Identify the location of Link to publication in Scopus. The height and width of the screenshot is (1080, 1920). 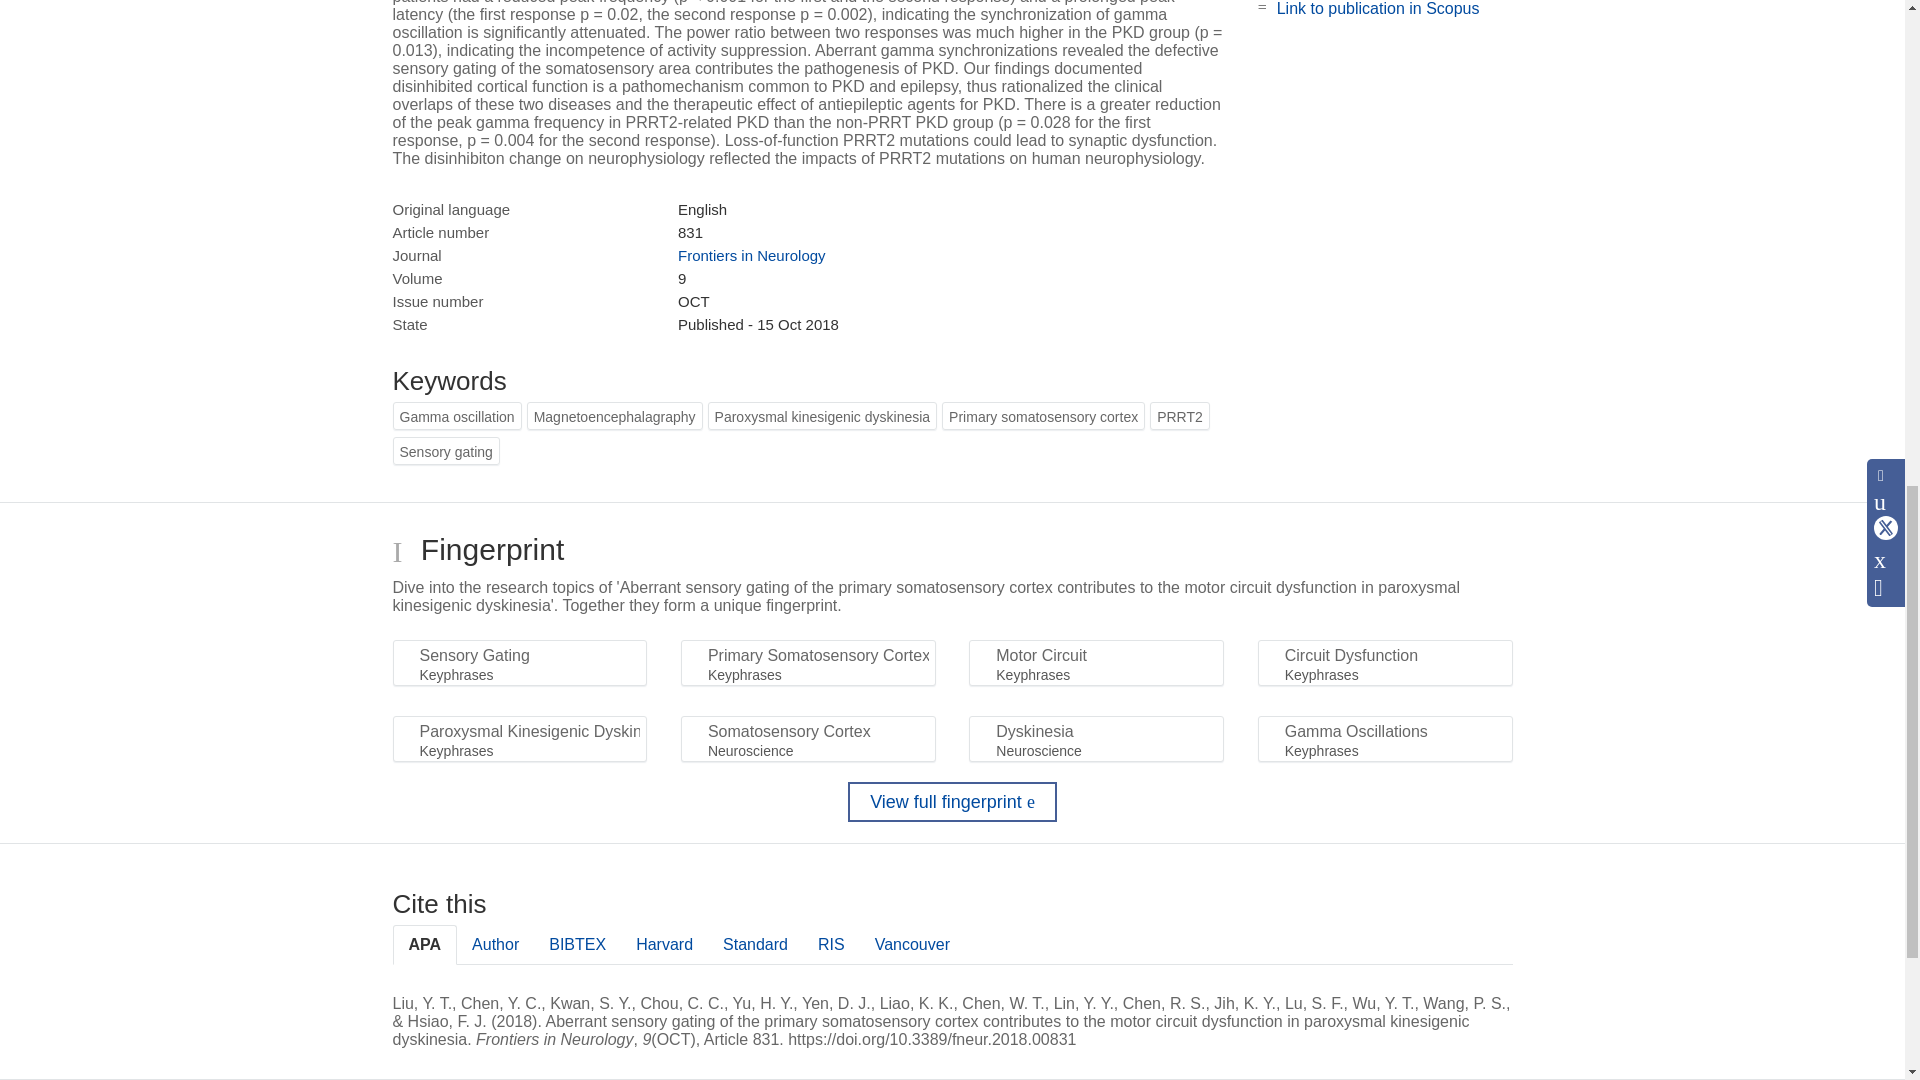
(1378, 8).